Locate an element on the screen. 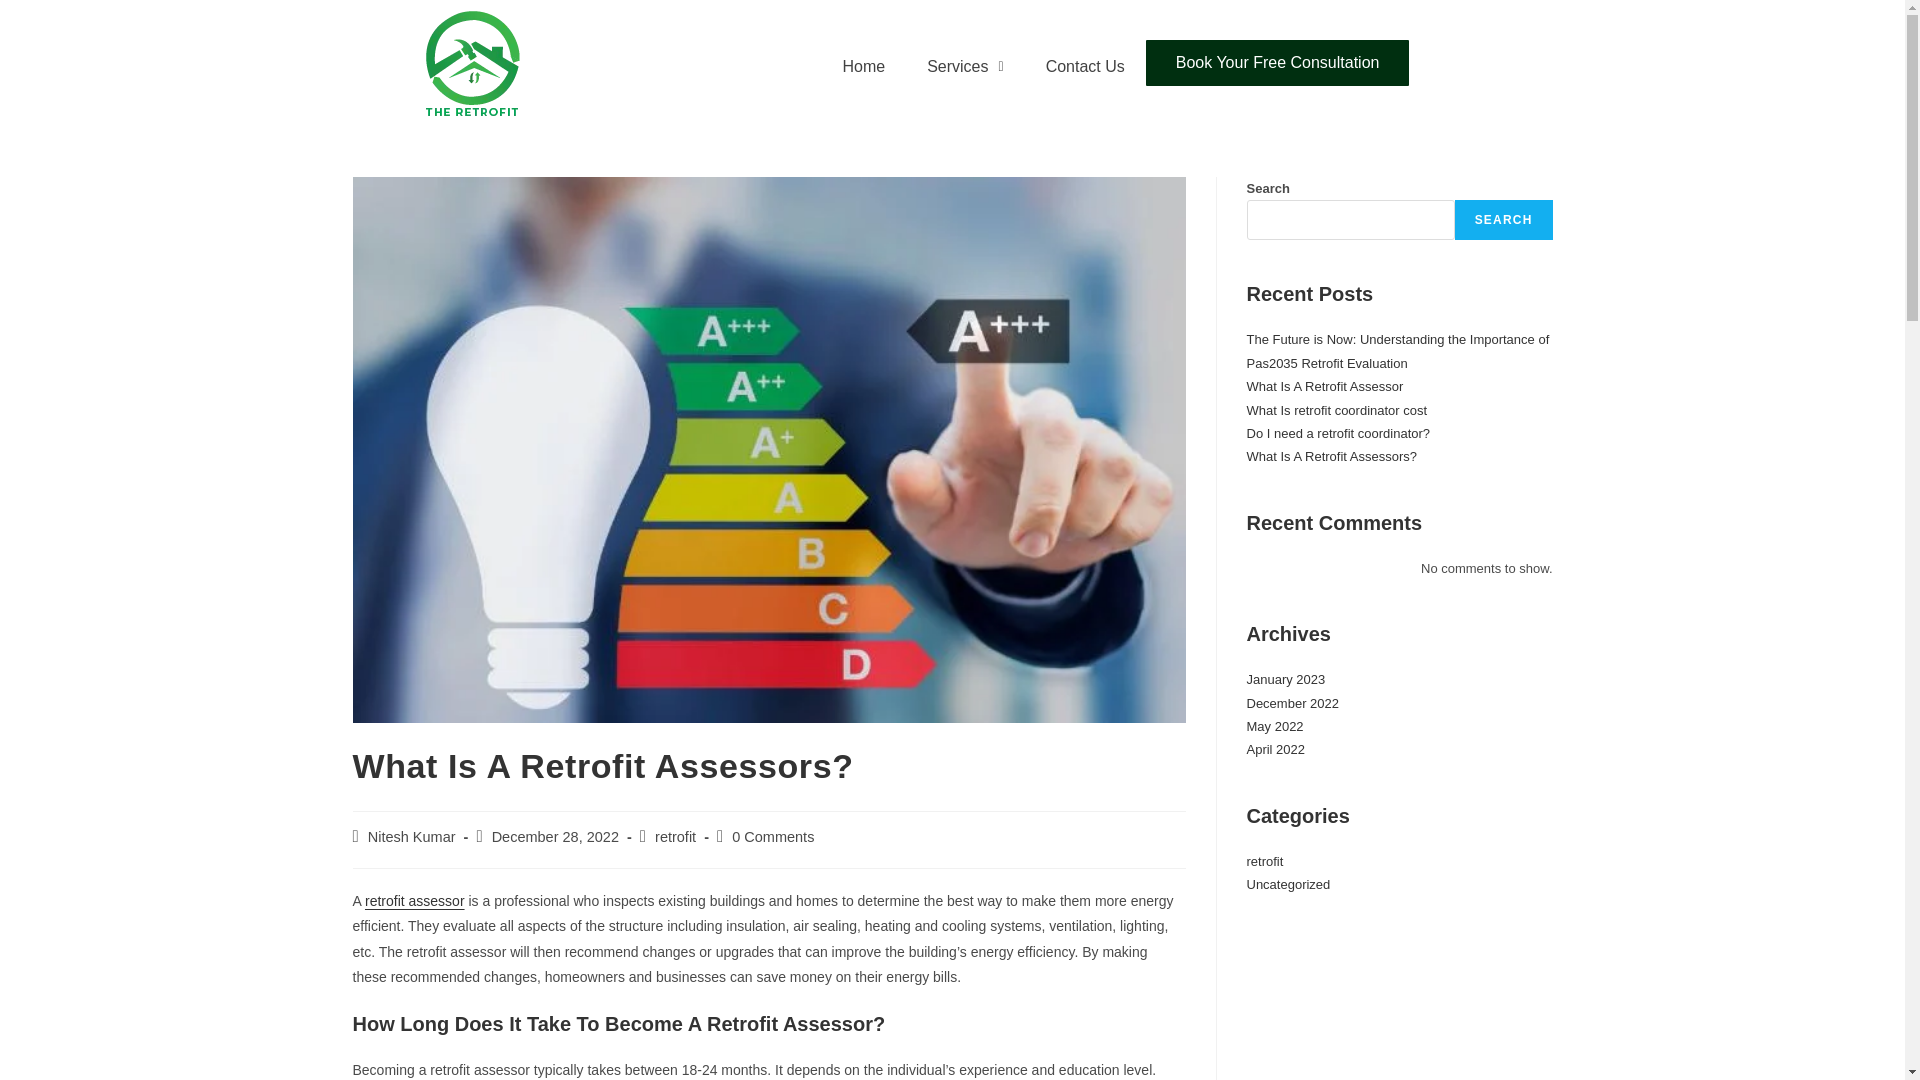 The height and width of the screenshot is (1080, 1920). retrofit assessor is located at coordinates (414, 901).